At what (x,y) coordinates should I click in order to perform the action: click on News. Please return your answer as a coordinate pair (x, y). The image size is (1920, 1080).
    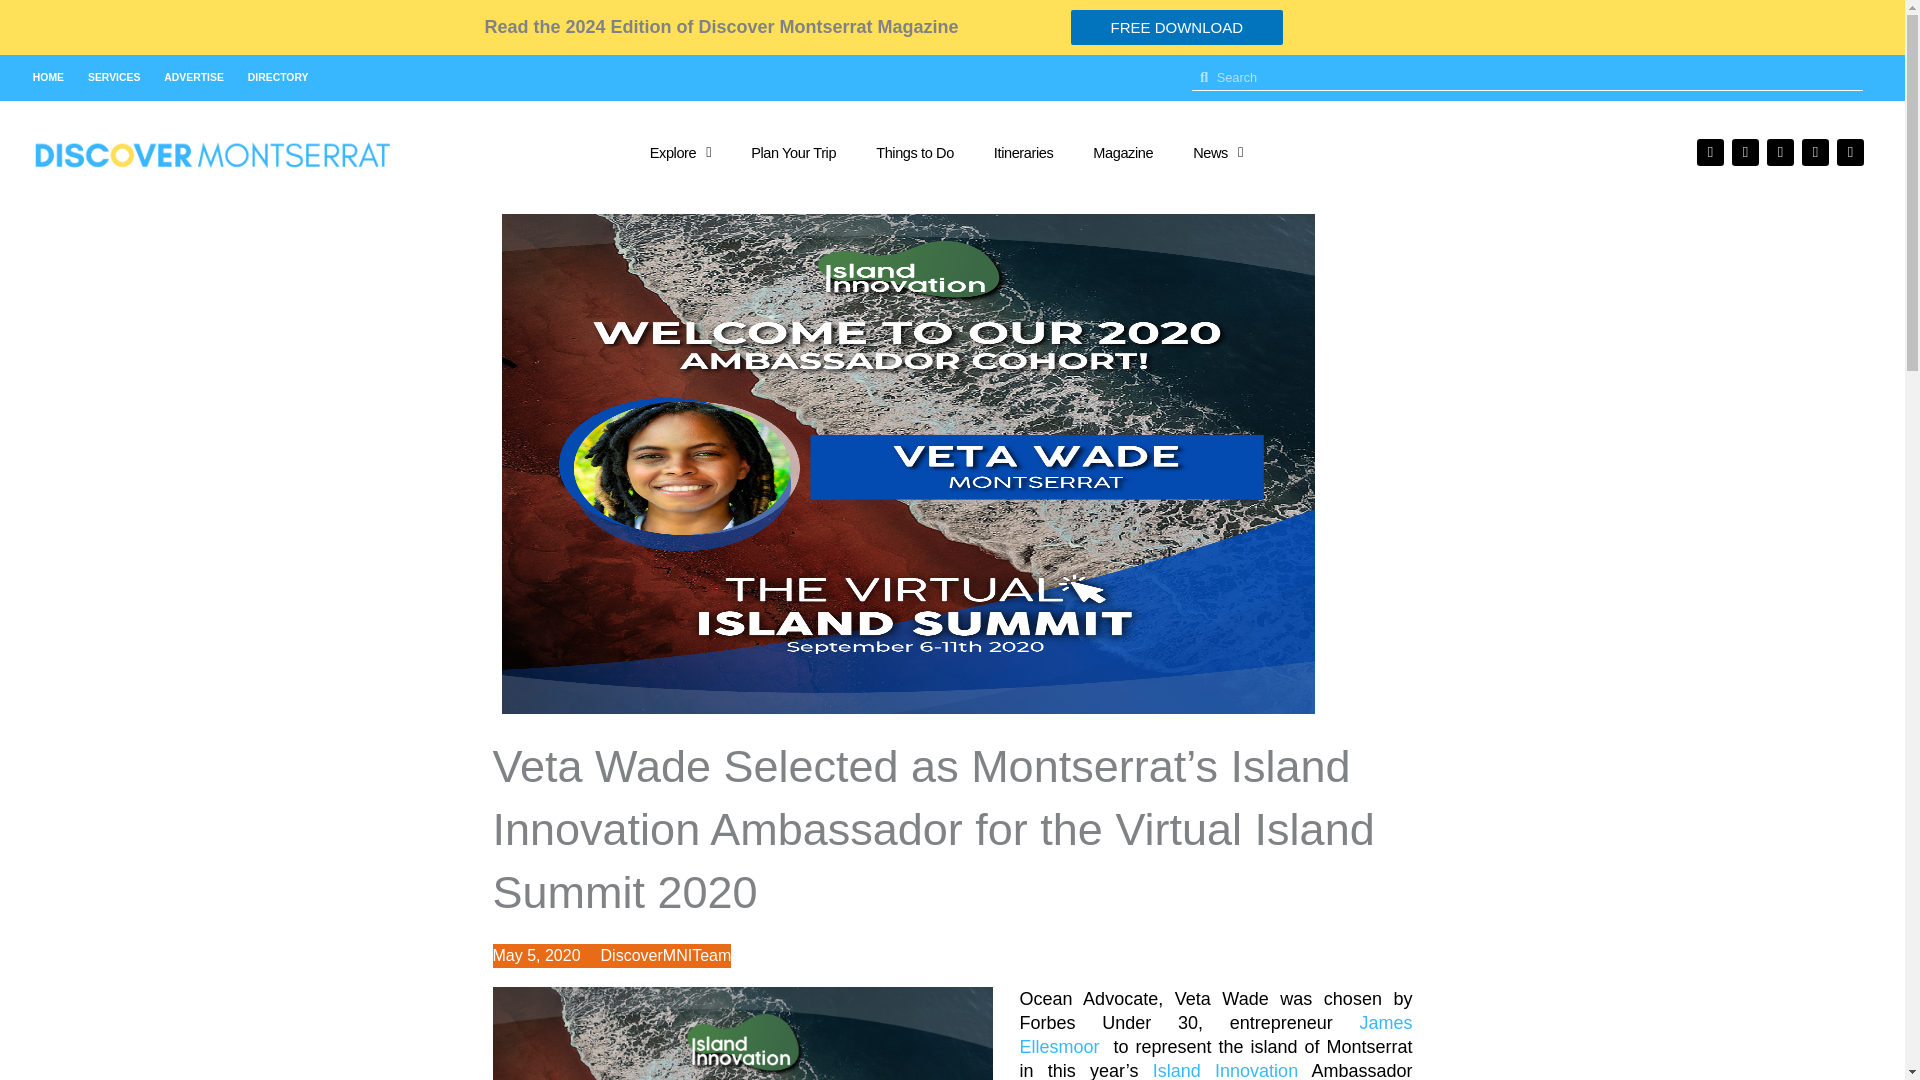
    Looking at the image, I should click on (1218, 152).